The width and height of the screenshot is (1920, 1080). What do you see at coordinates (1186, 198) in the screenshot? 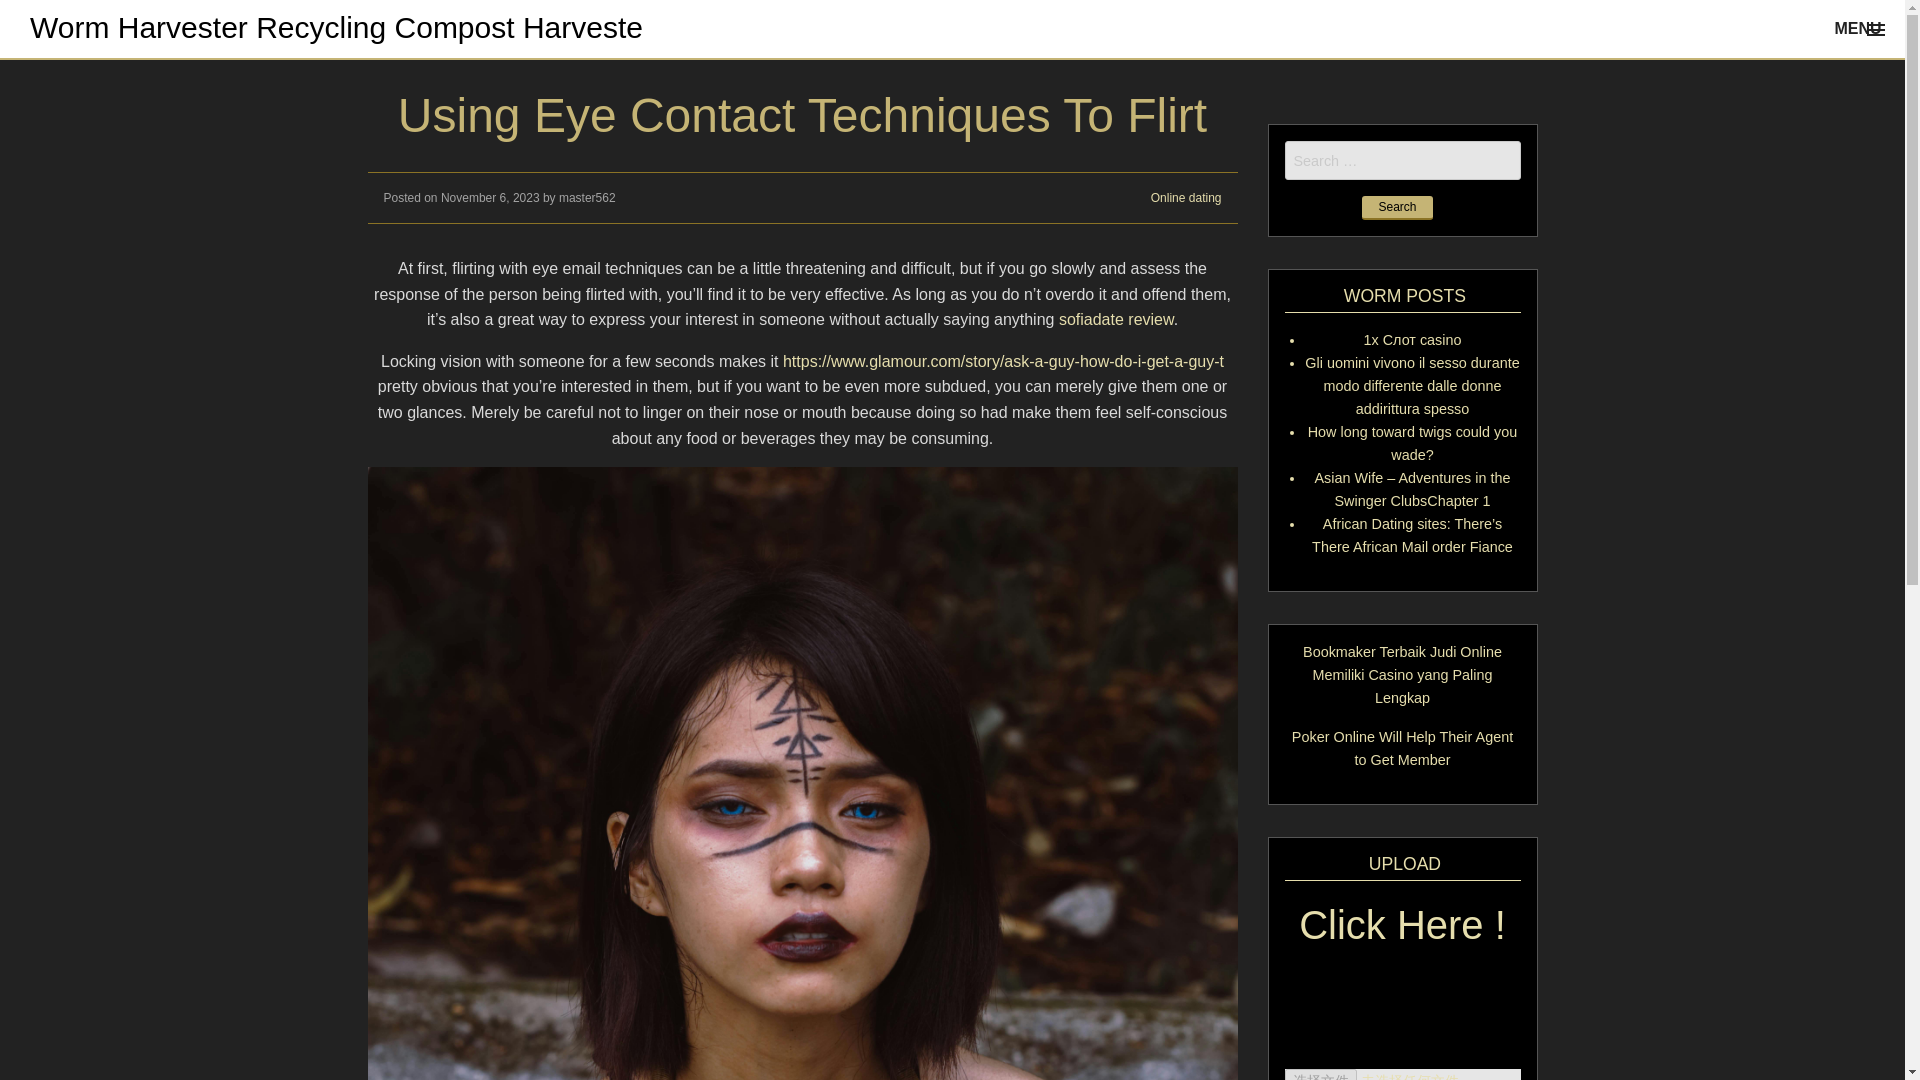
I see `Online dating` at bounding box center [1186, 198].